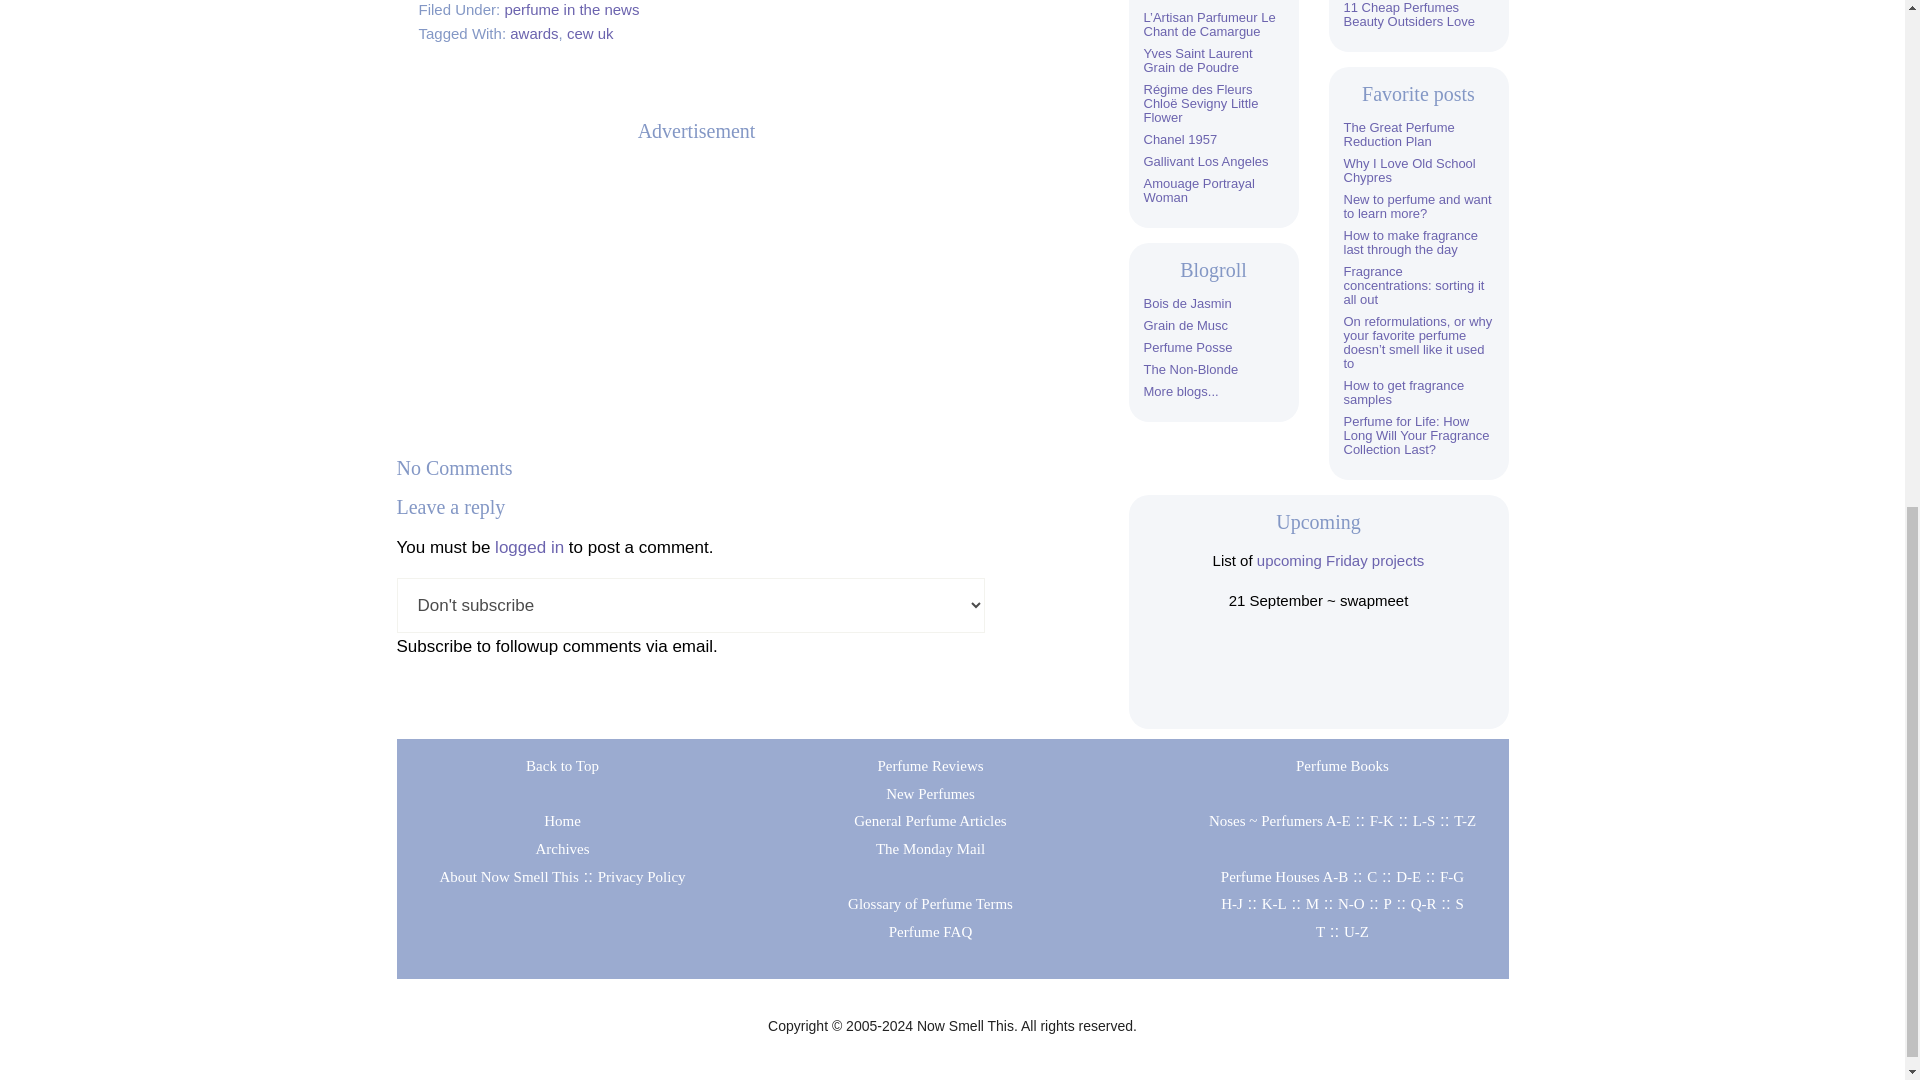 The width and height of the screenshot is (1920, 1080). I want to click on Gallivant Los Angeles, so click(1206, 161).